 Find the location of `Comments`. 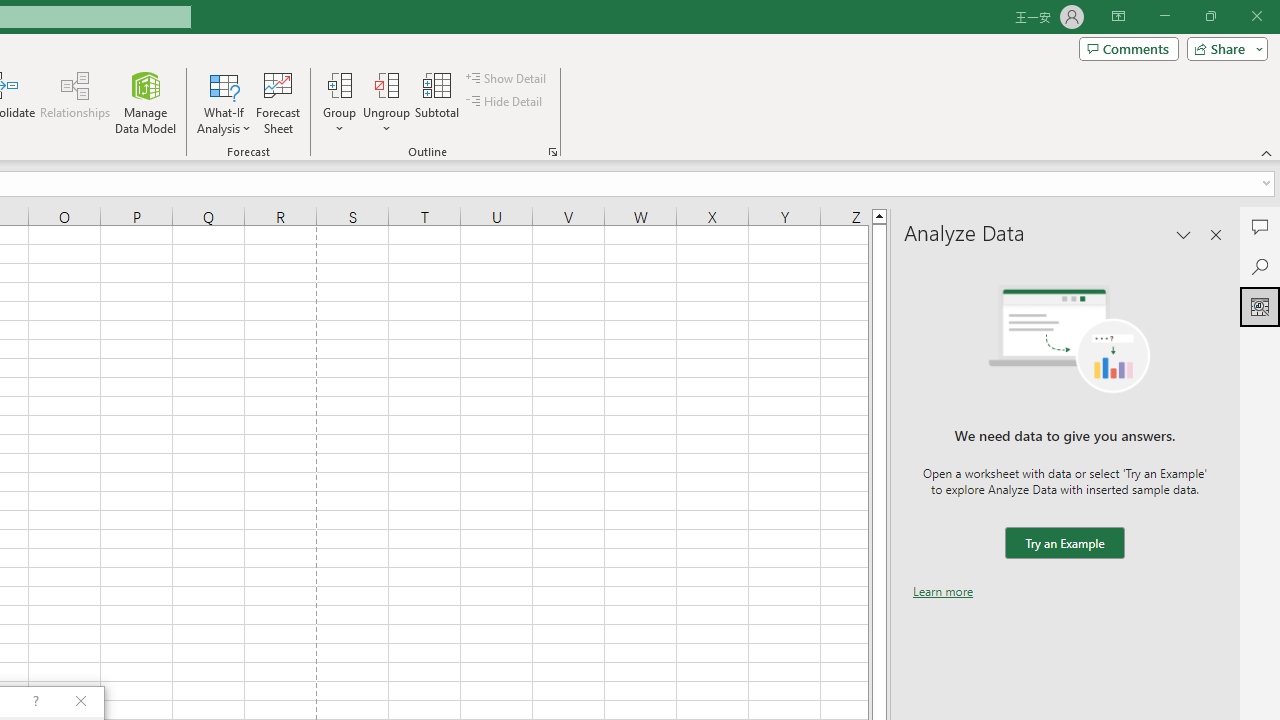

Comments is located at coordinates (1128, 48).